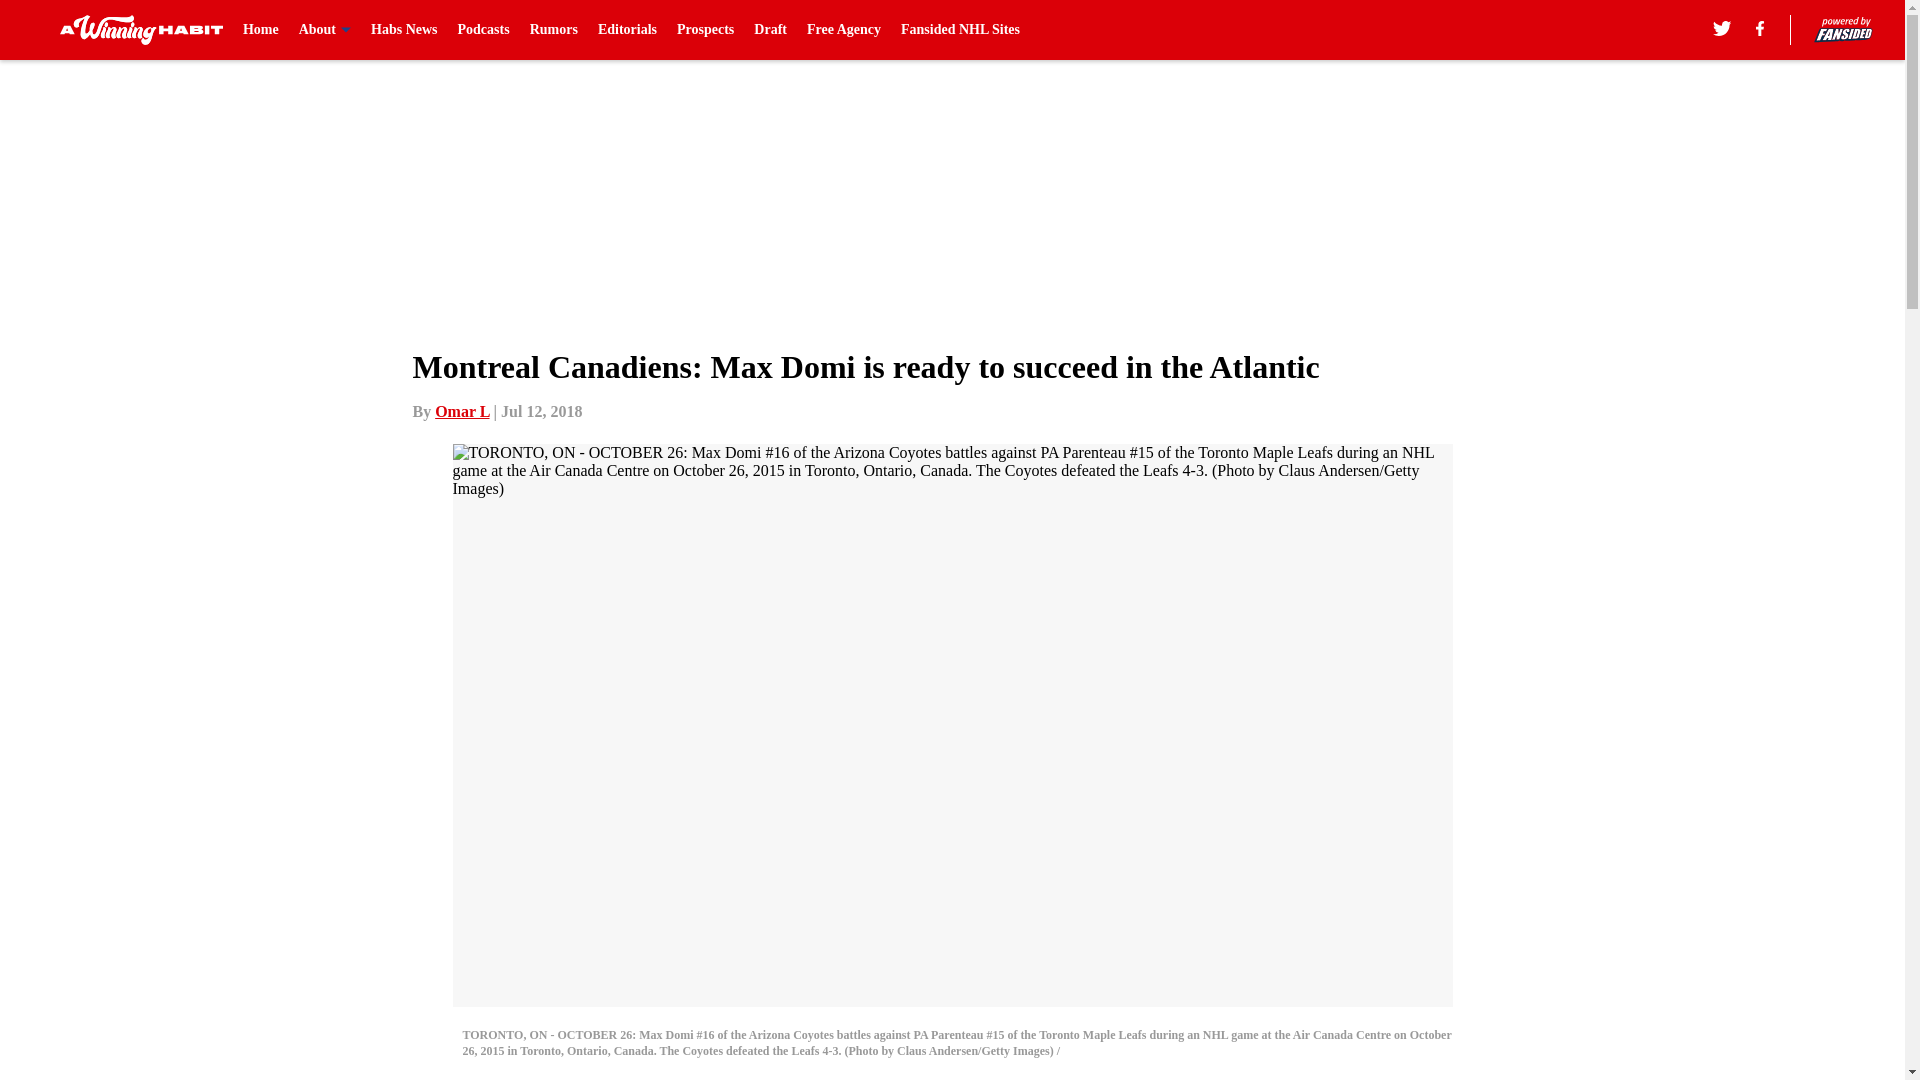 The image size is (1920, 1080). Describe the element at coordinates (960, 30) in the screenshot. I see `Fansided NHL Sites` at that location.